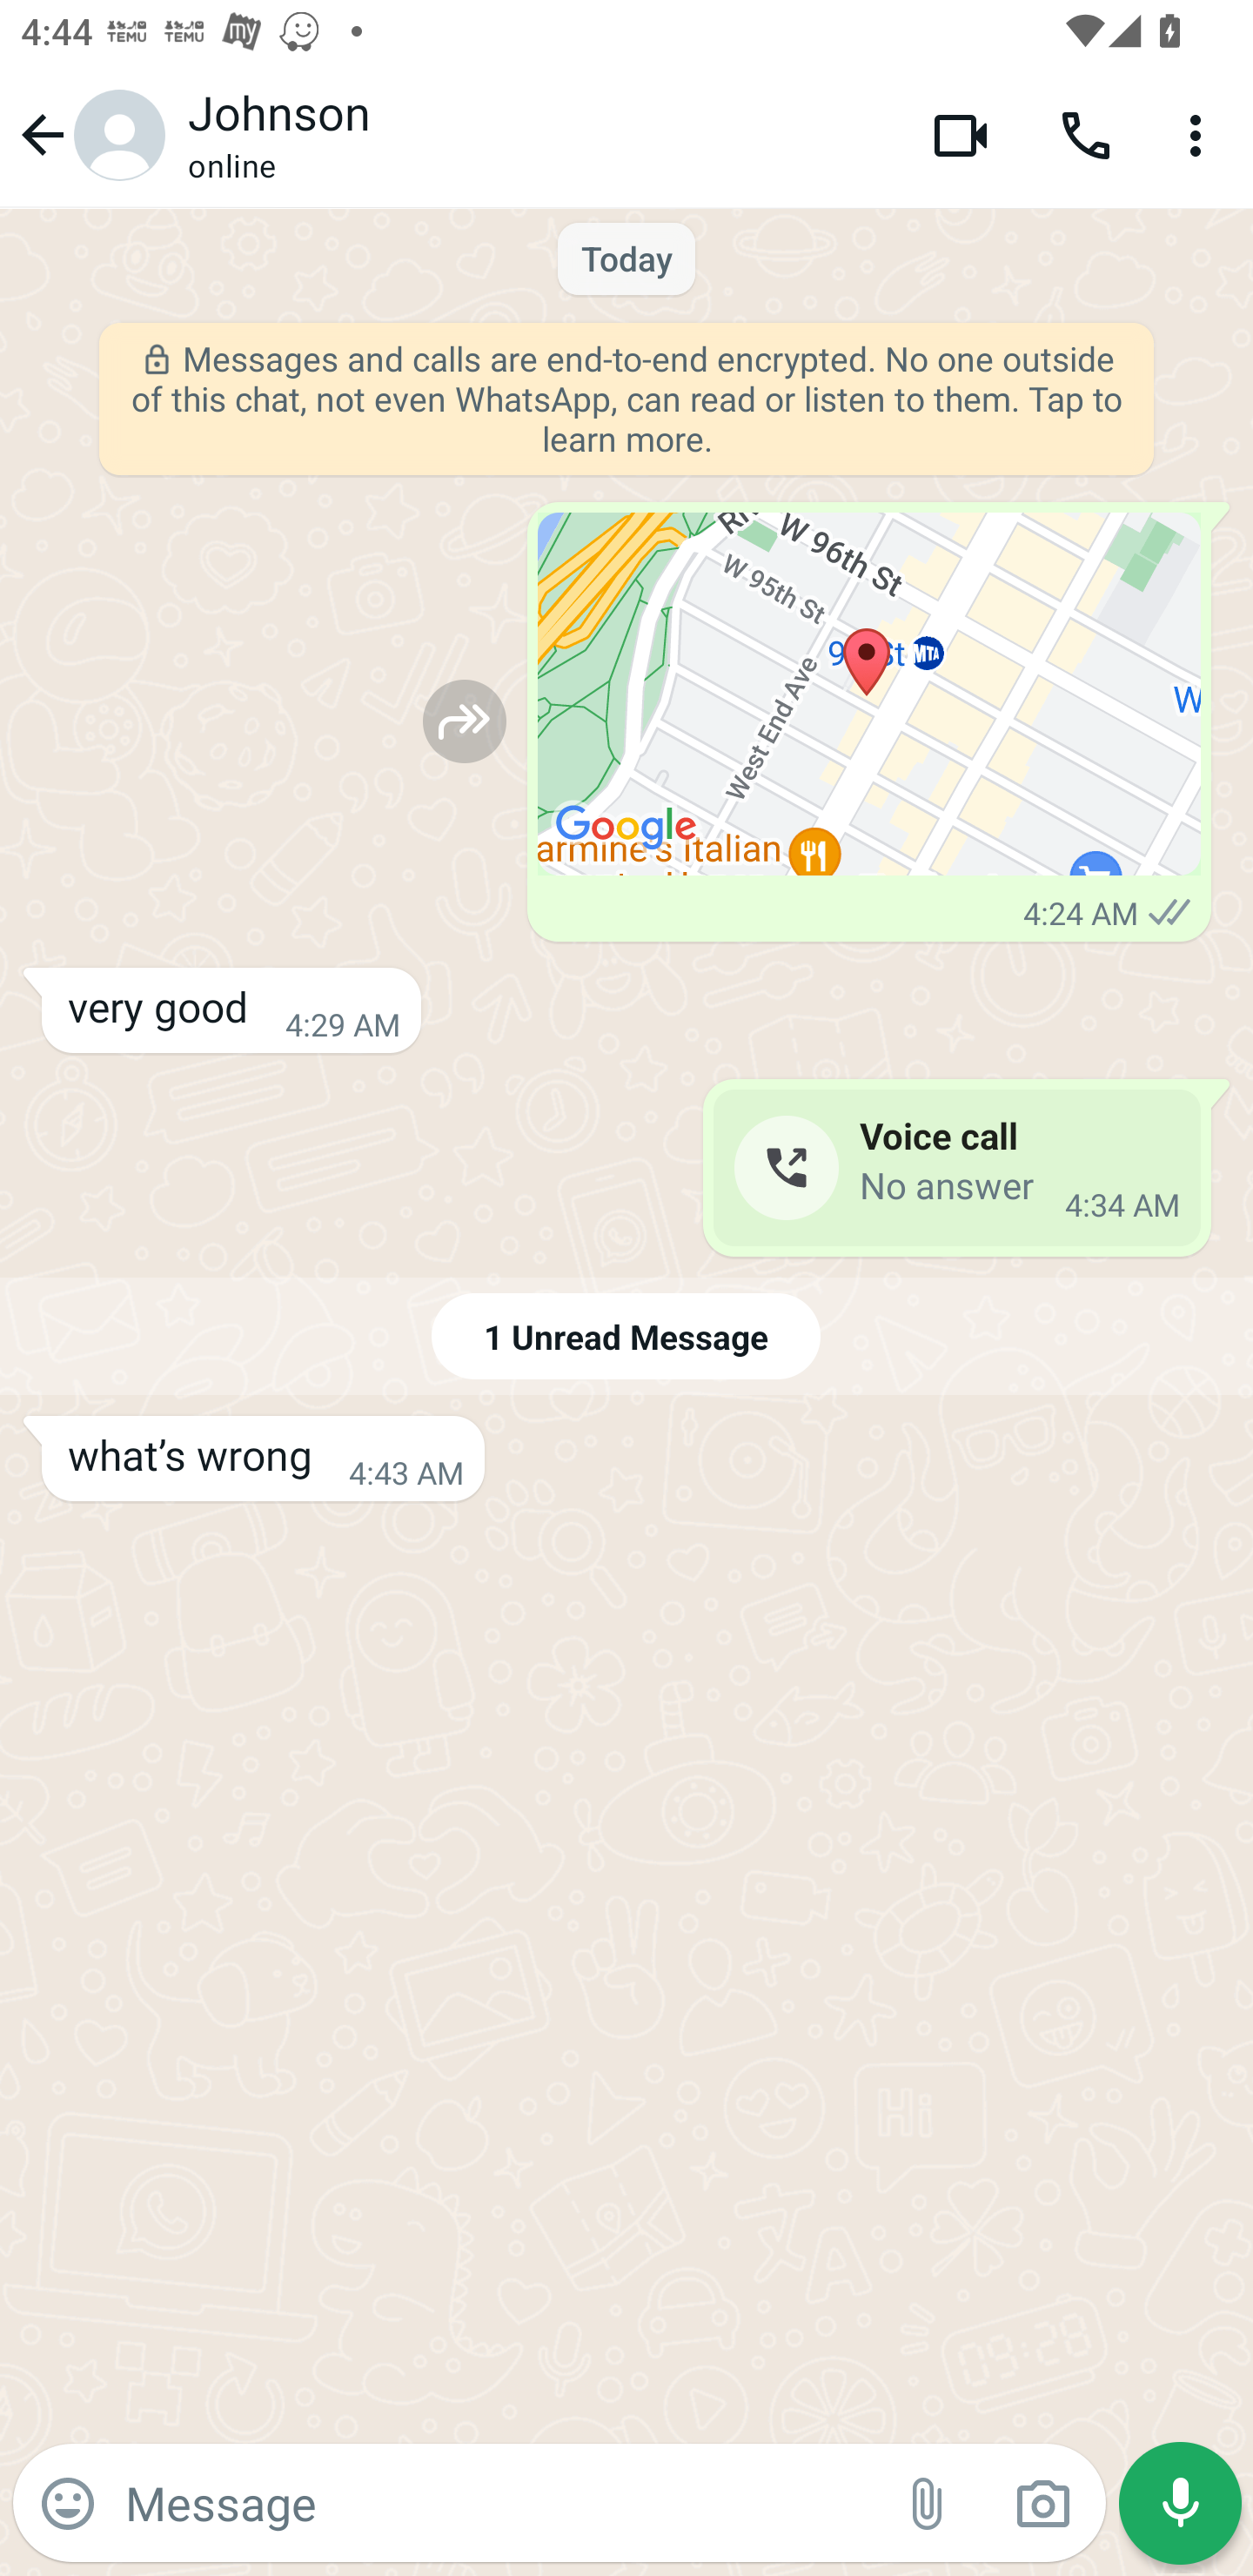 This screenshot has height=2576, width=1253. Describe the element at coordinates (961, 134) in the screenshot. I see `Video call` at that location.